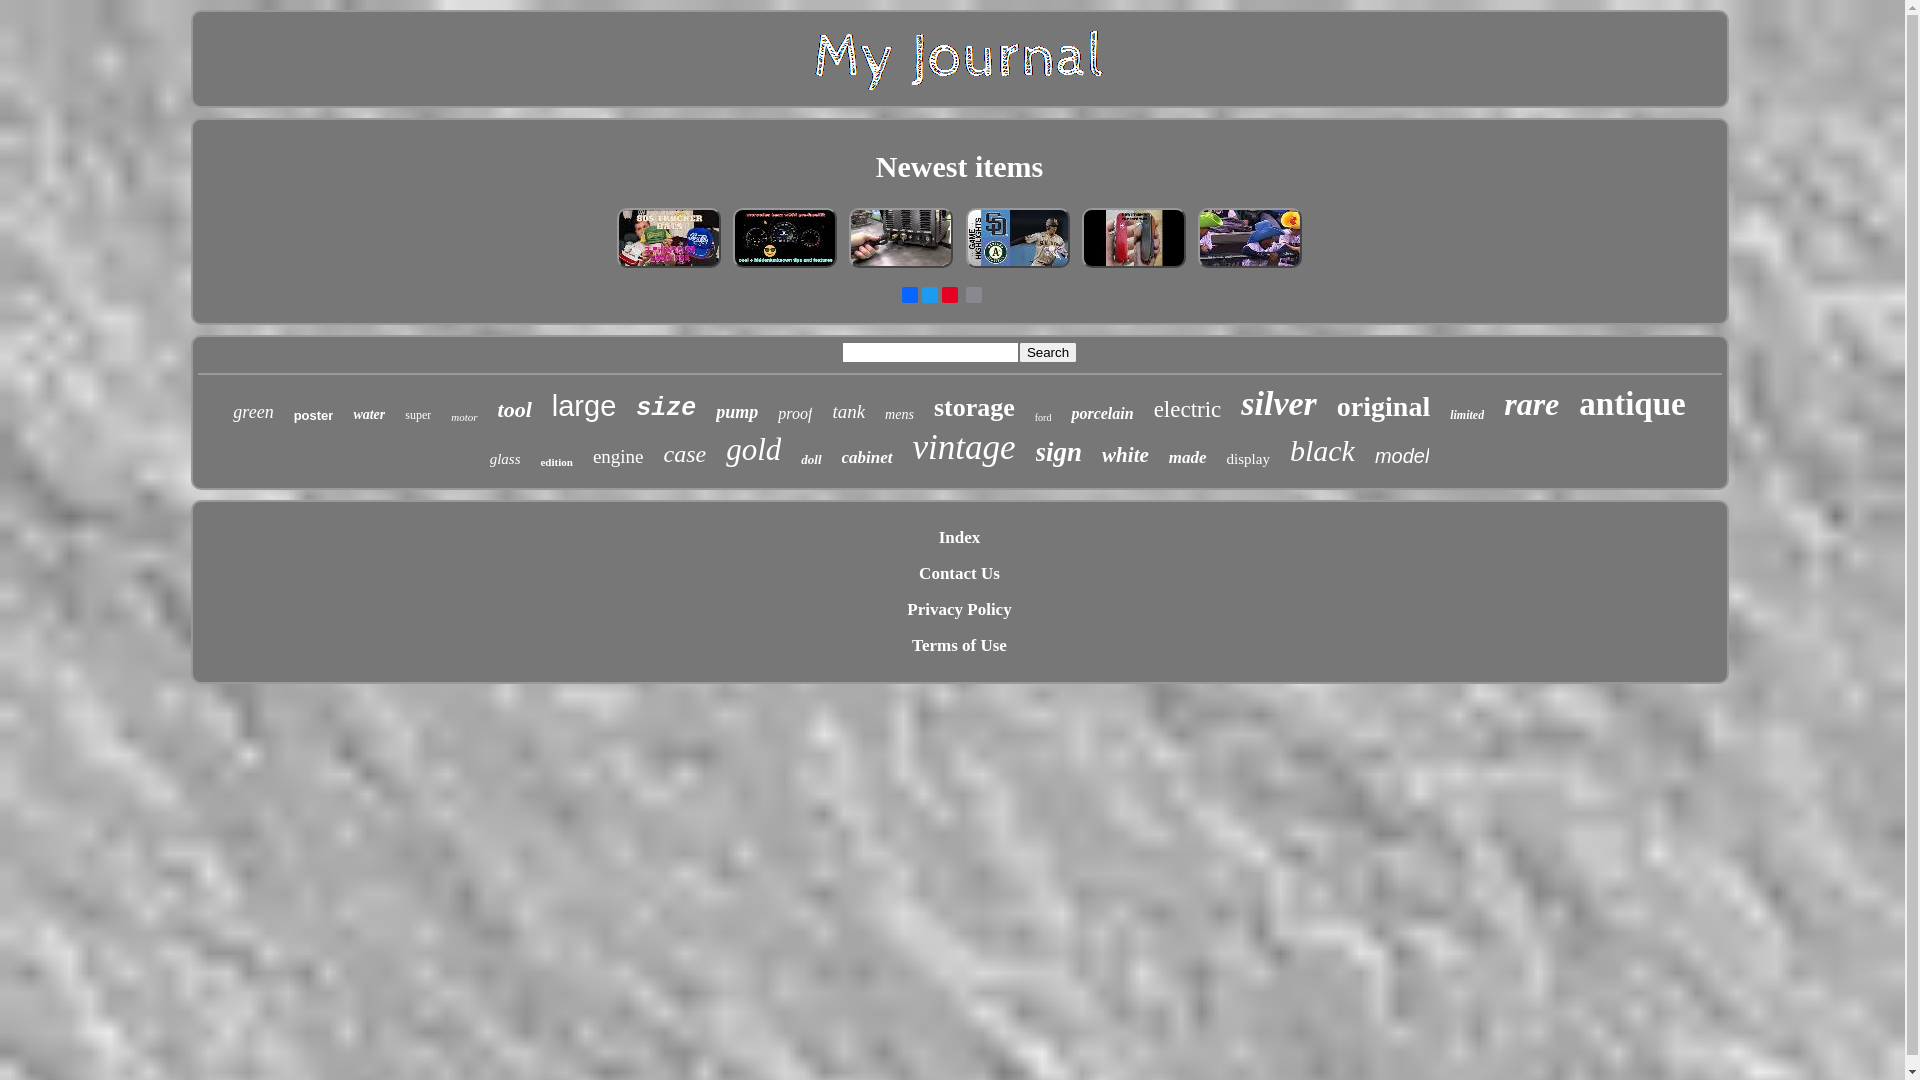  What do you see at coordinates (1060, 452) in the screenshot?
I see `sign` at bounding box center [1060, 452].